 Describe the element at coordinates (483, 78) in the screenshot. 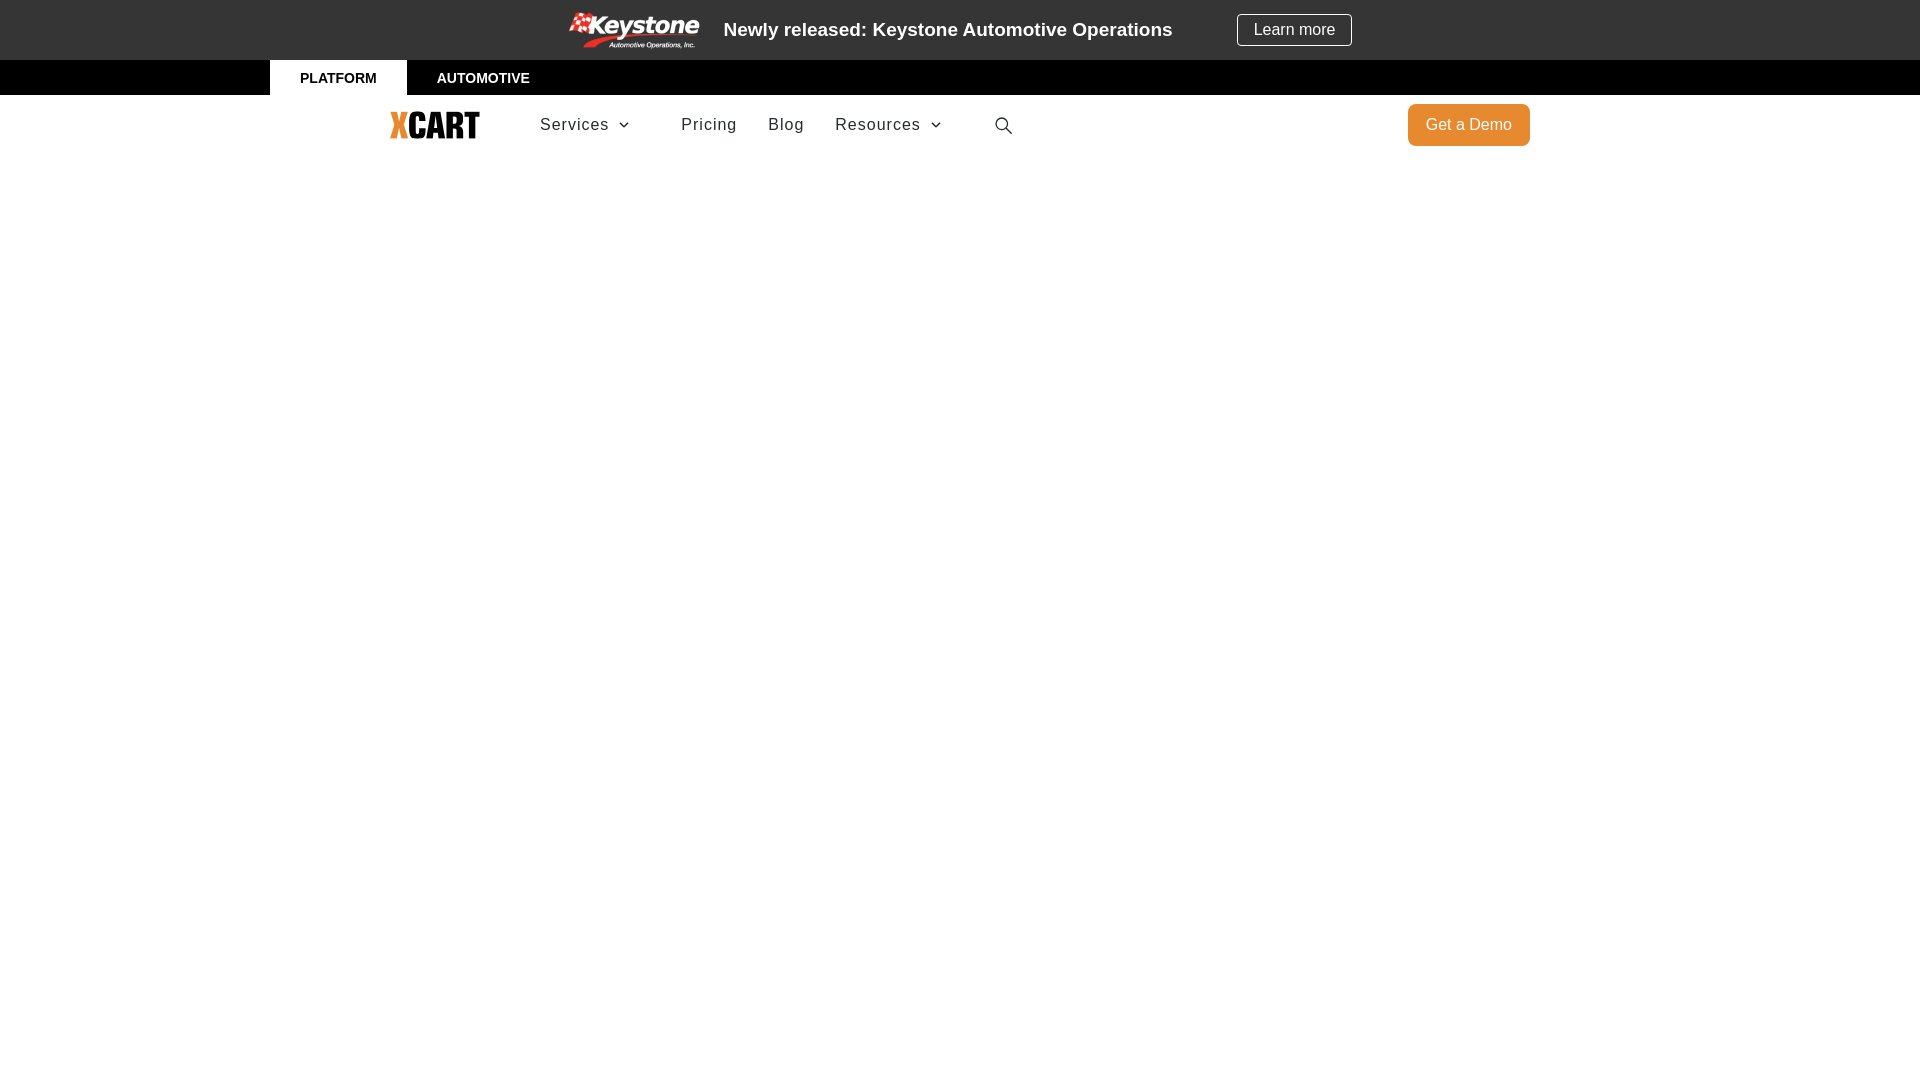

I see `AUTOMOTIVE` at that location.